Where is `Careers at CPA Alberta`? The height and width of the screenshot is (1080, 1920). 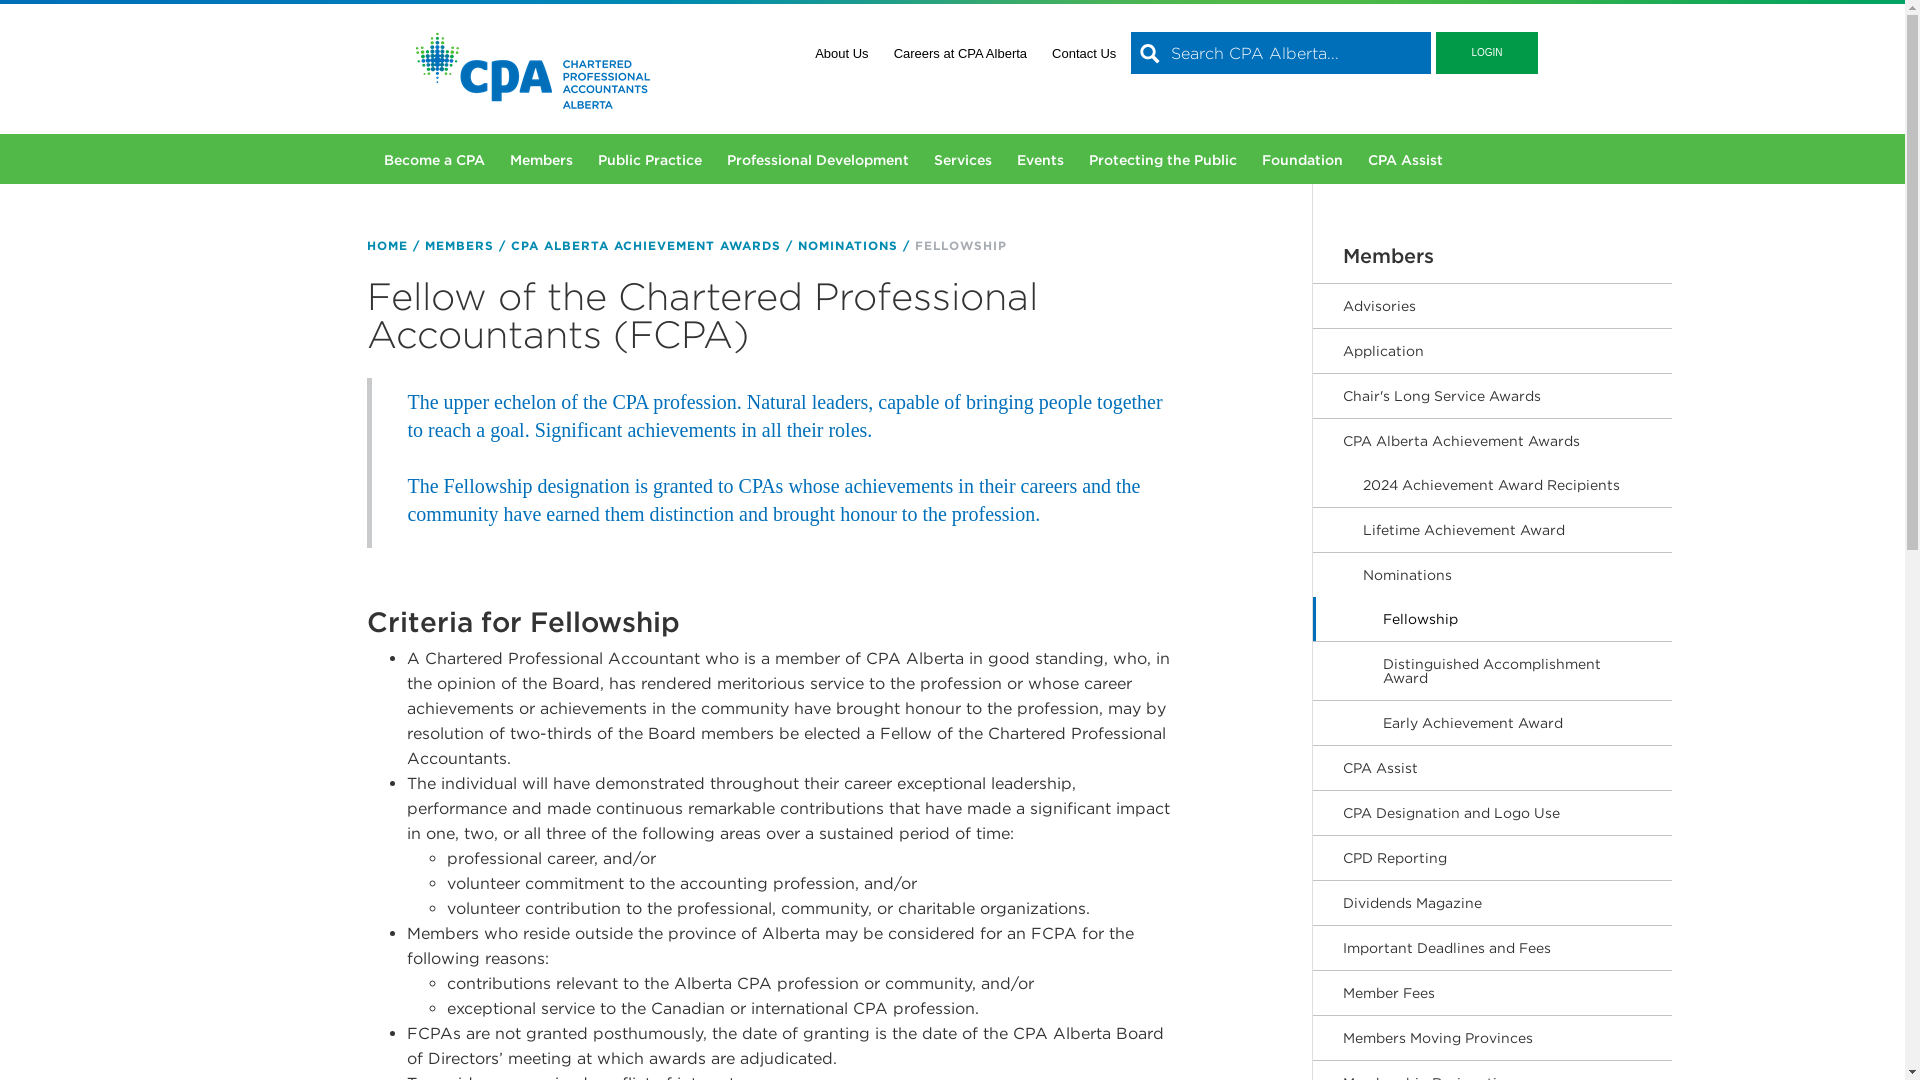 Careers at CPA Alberta is located at coordinates (960, 53).